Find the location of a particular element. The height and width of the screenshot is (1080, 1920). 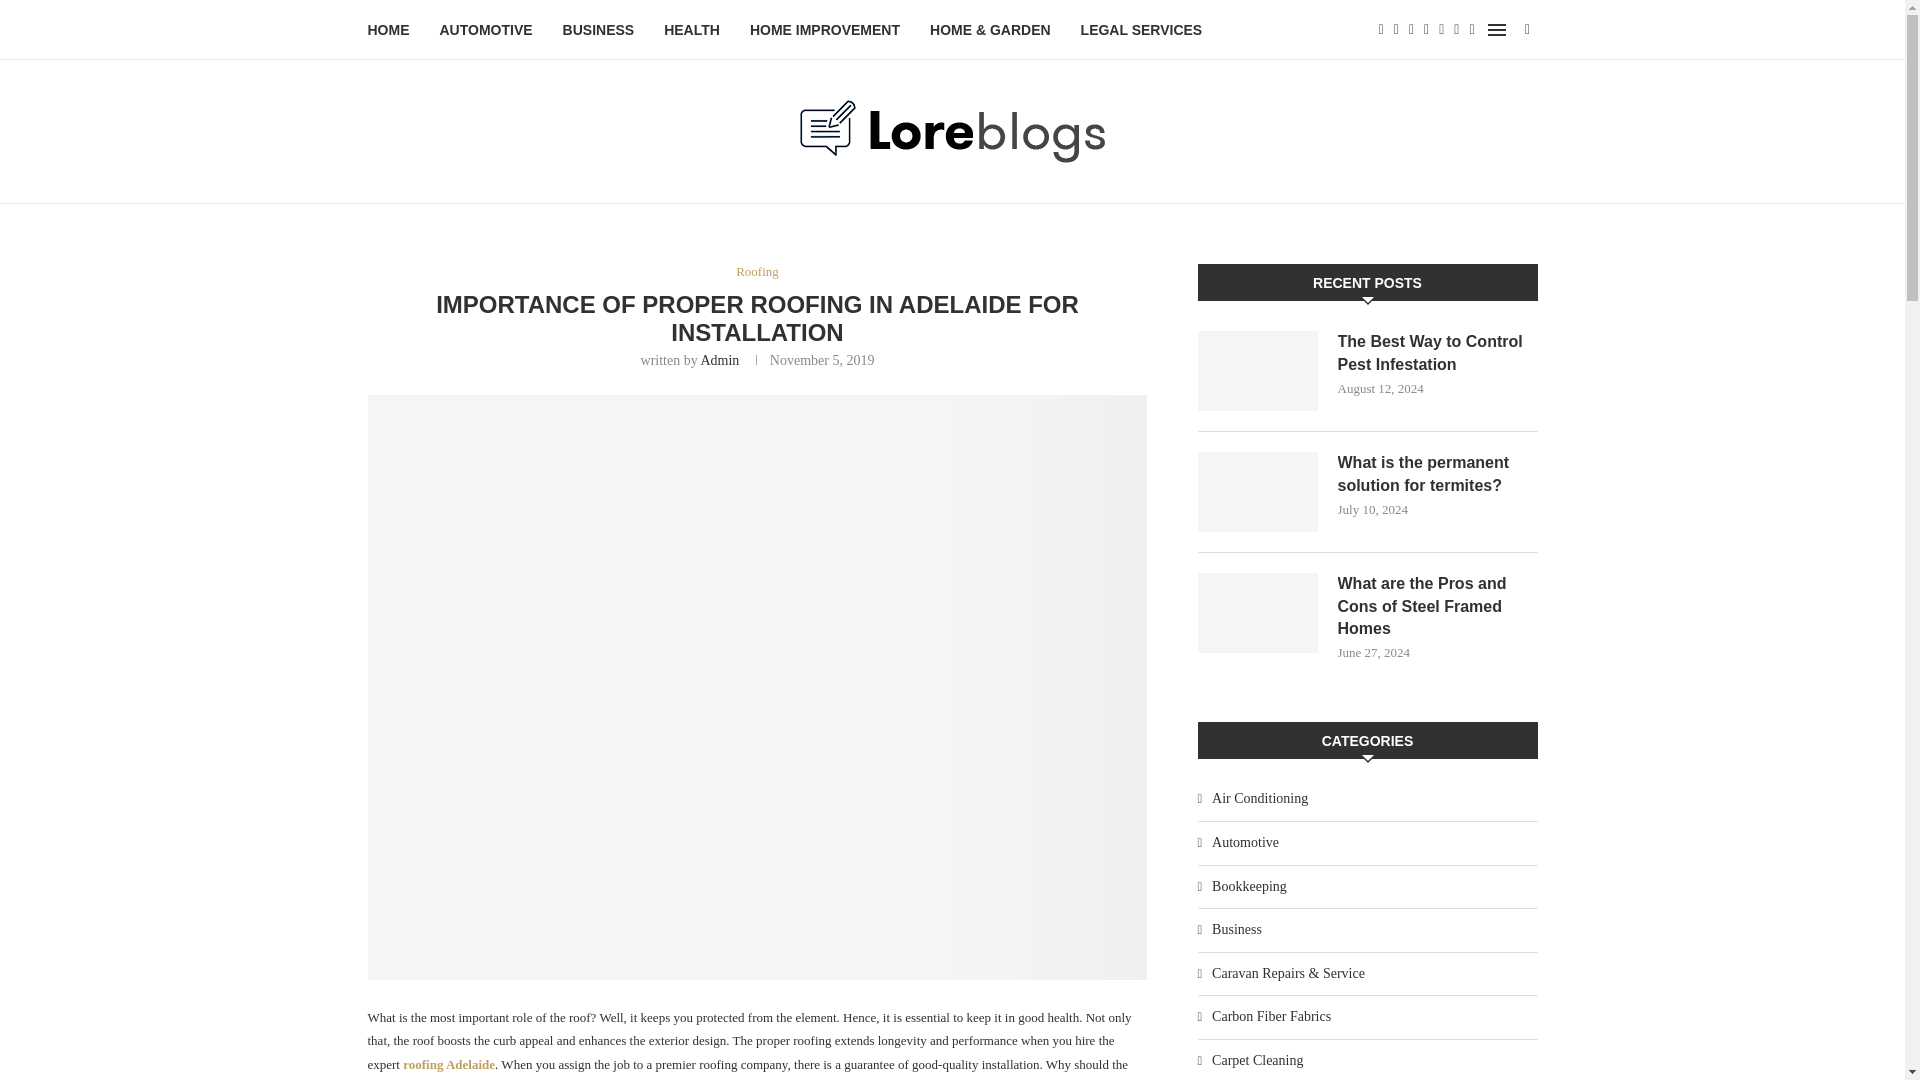

HOME IMPROVEMENT is located at coordinates (825, 30).